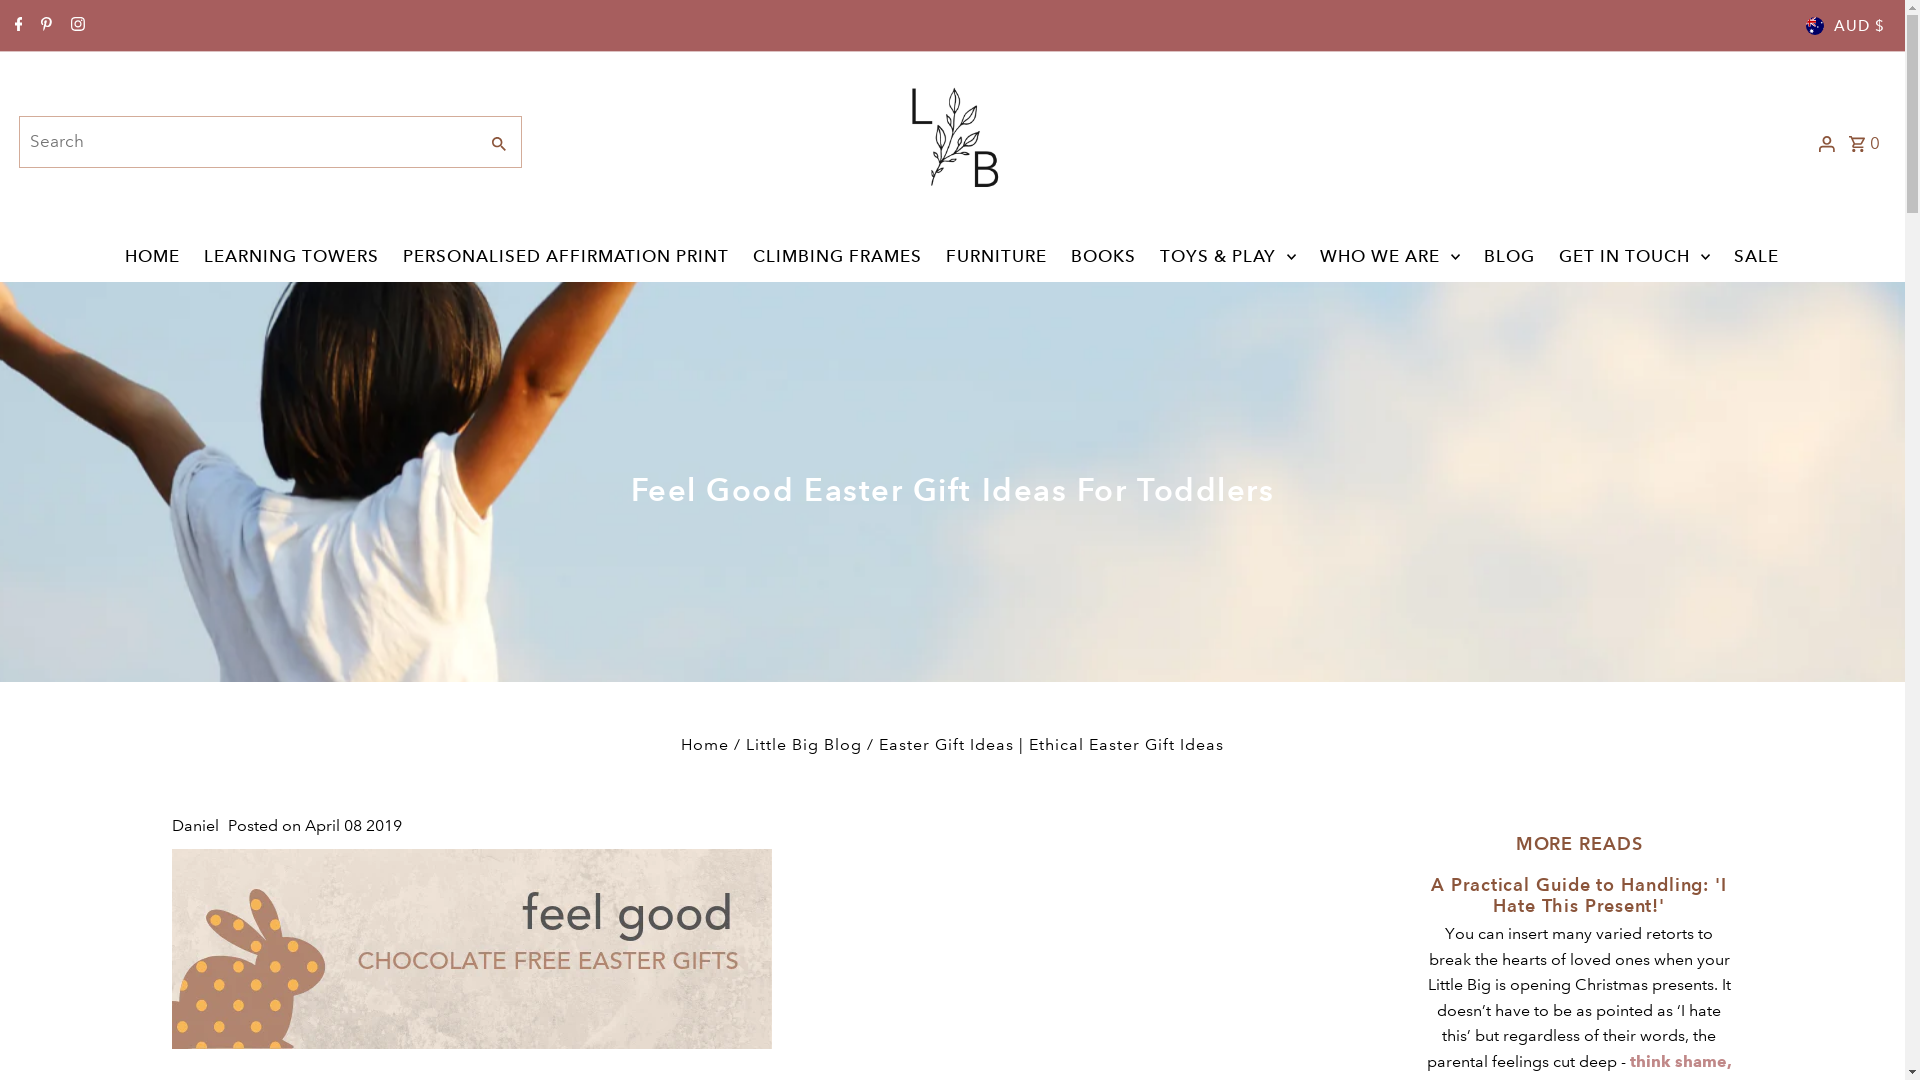 Image resolution: width=1920 pixels, height=1080 pixels. I want to click on HOME, so click(152, 257).